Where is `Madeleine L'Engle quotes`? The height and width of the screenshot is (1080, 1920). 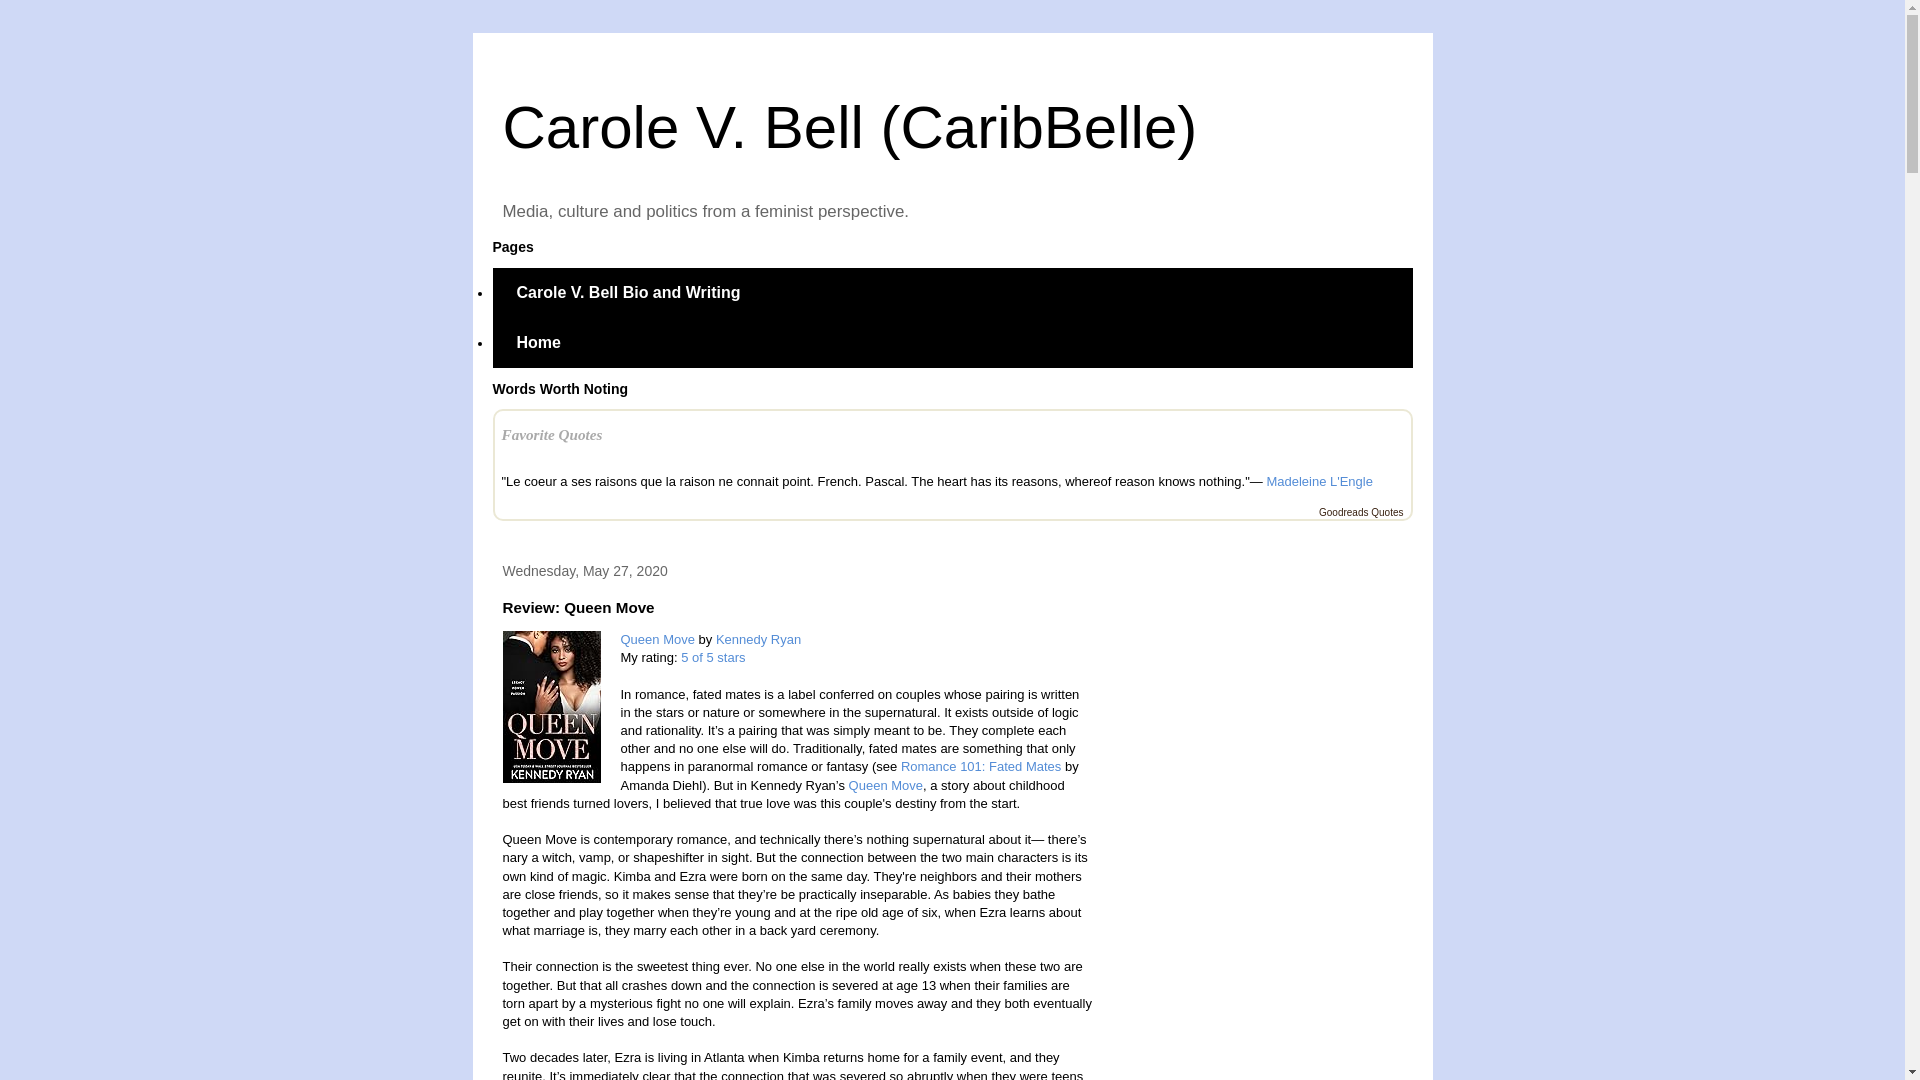 Madeleine L'Engle quotes is located at coordinates (1318, 482).